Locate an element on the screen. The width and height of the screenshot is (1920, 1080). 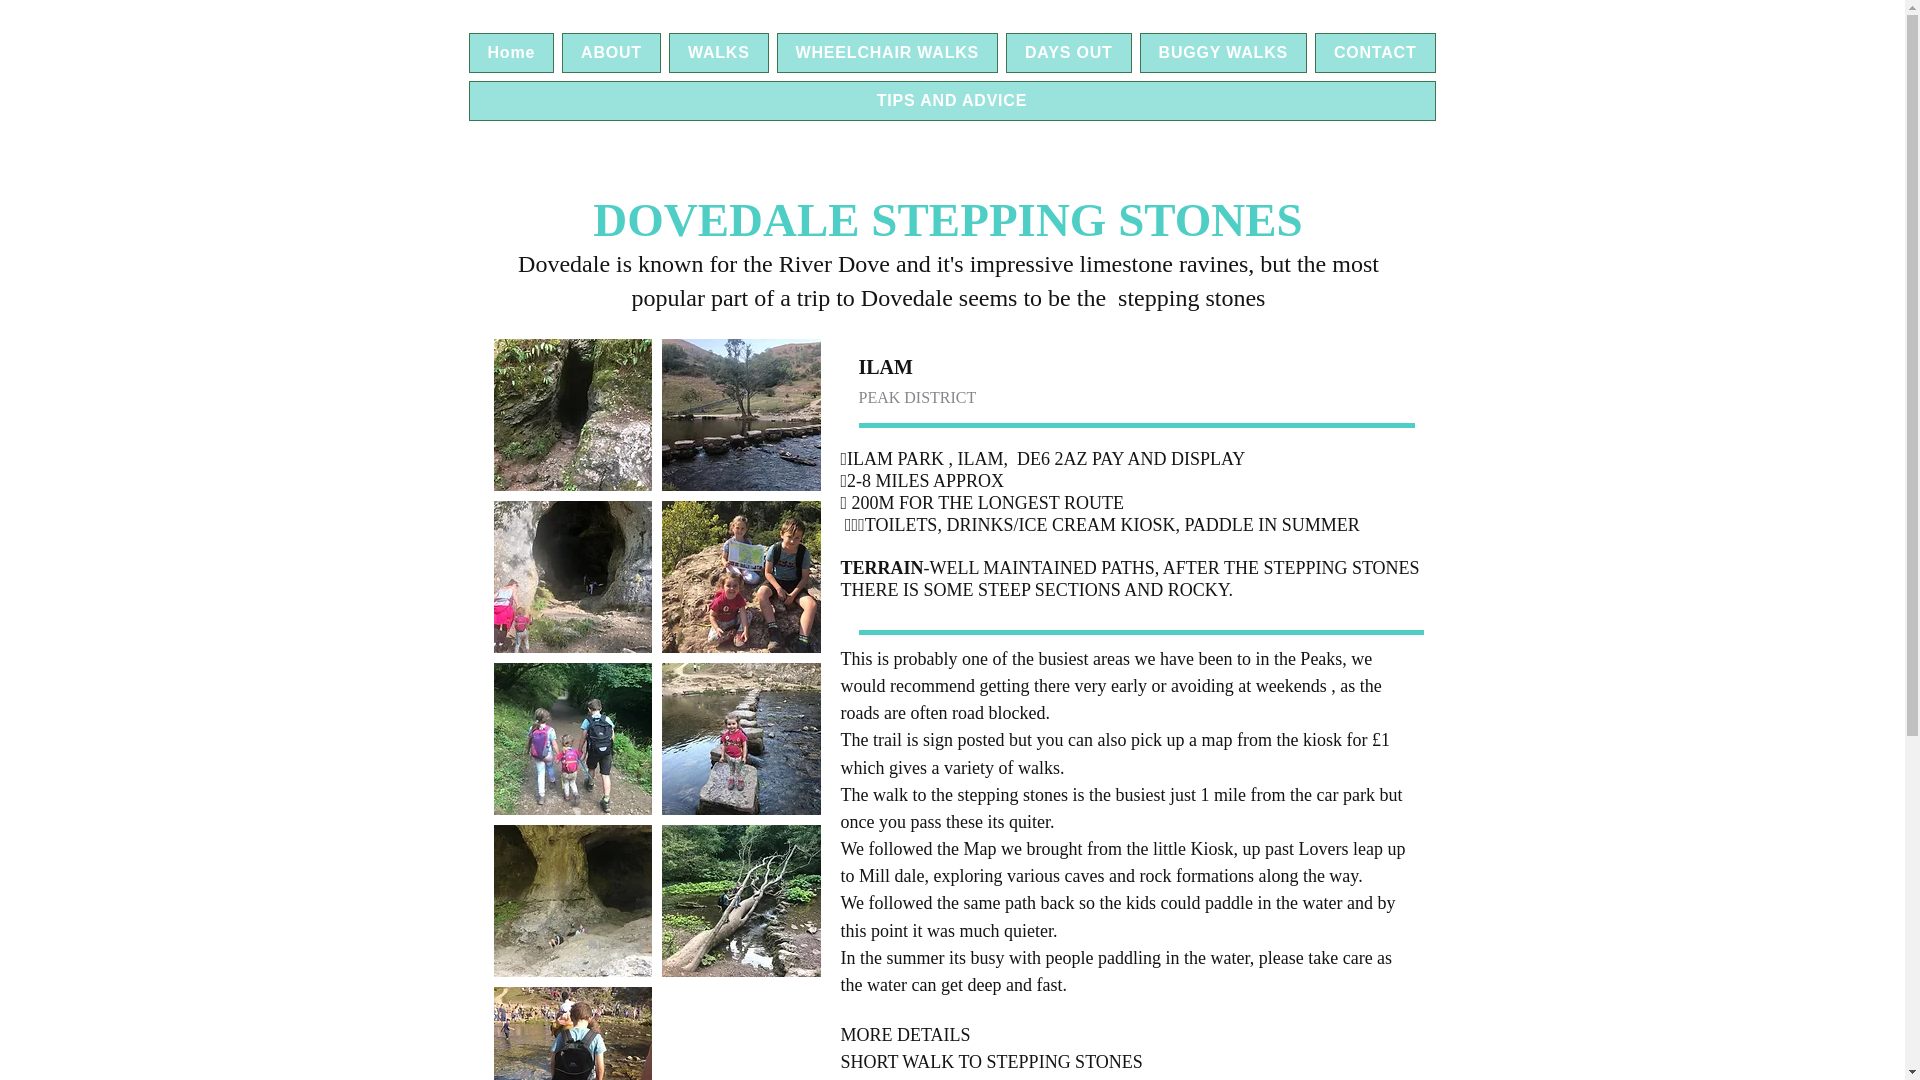
Home is located at coordinates (511, 53).